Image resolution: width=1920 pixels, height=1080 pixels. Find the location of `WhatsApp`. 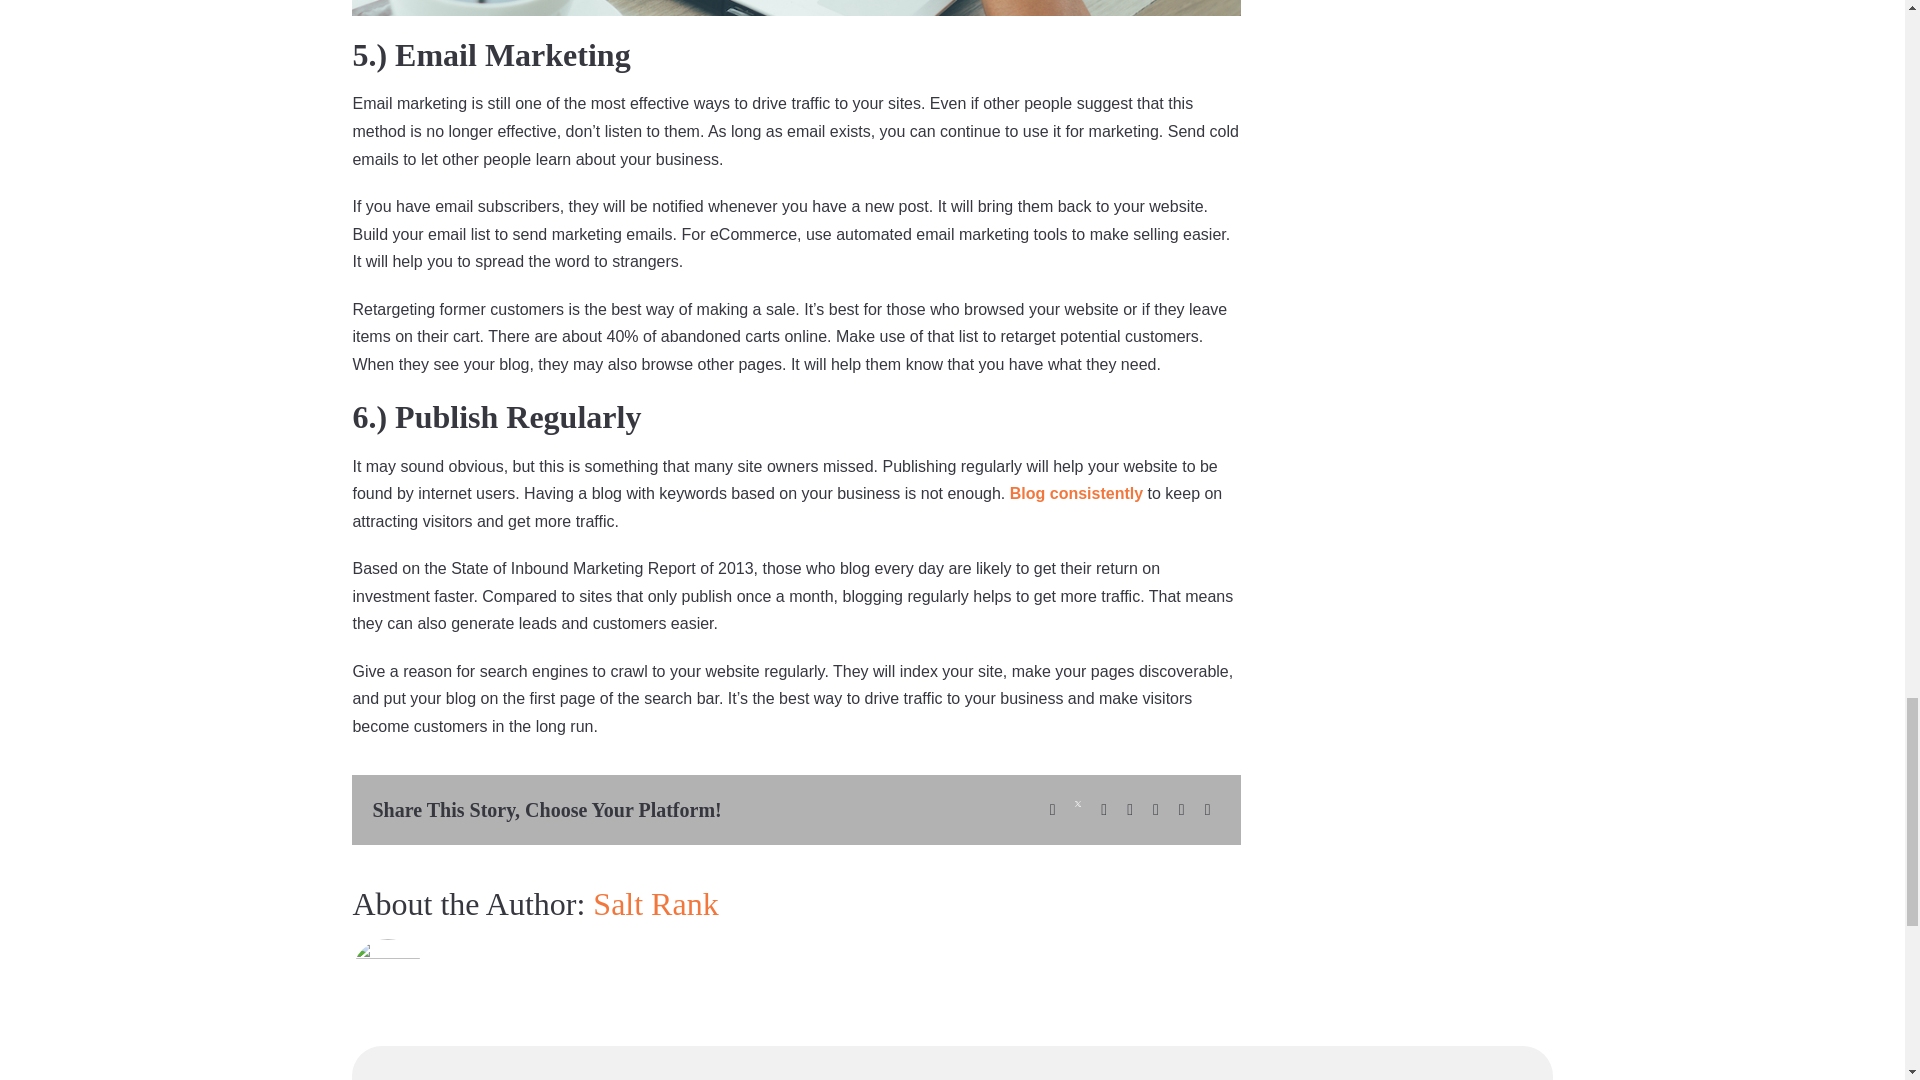

WhatsApp is located at coordinates (1130, 810).